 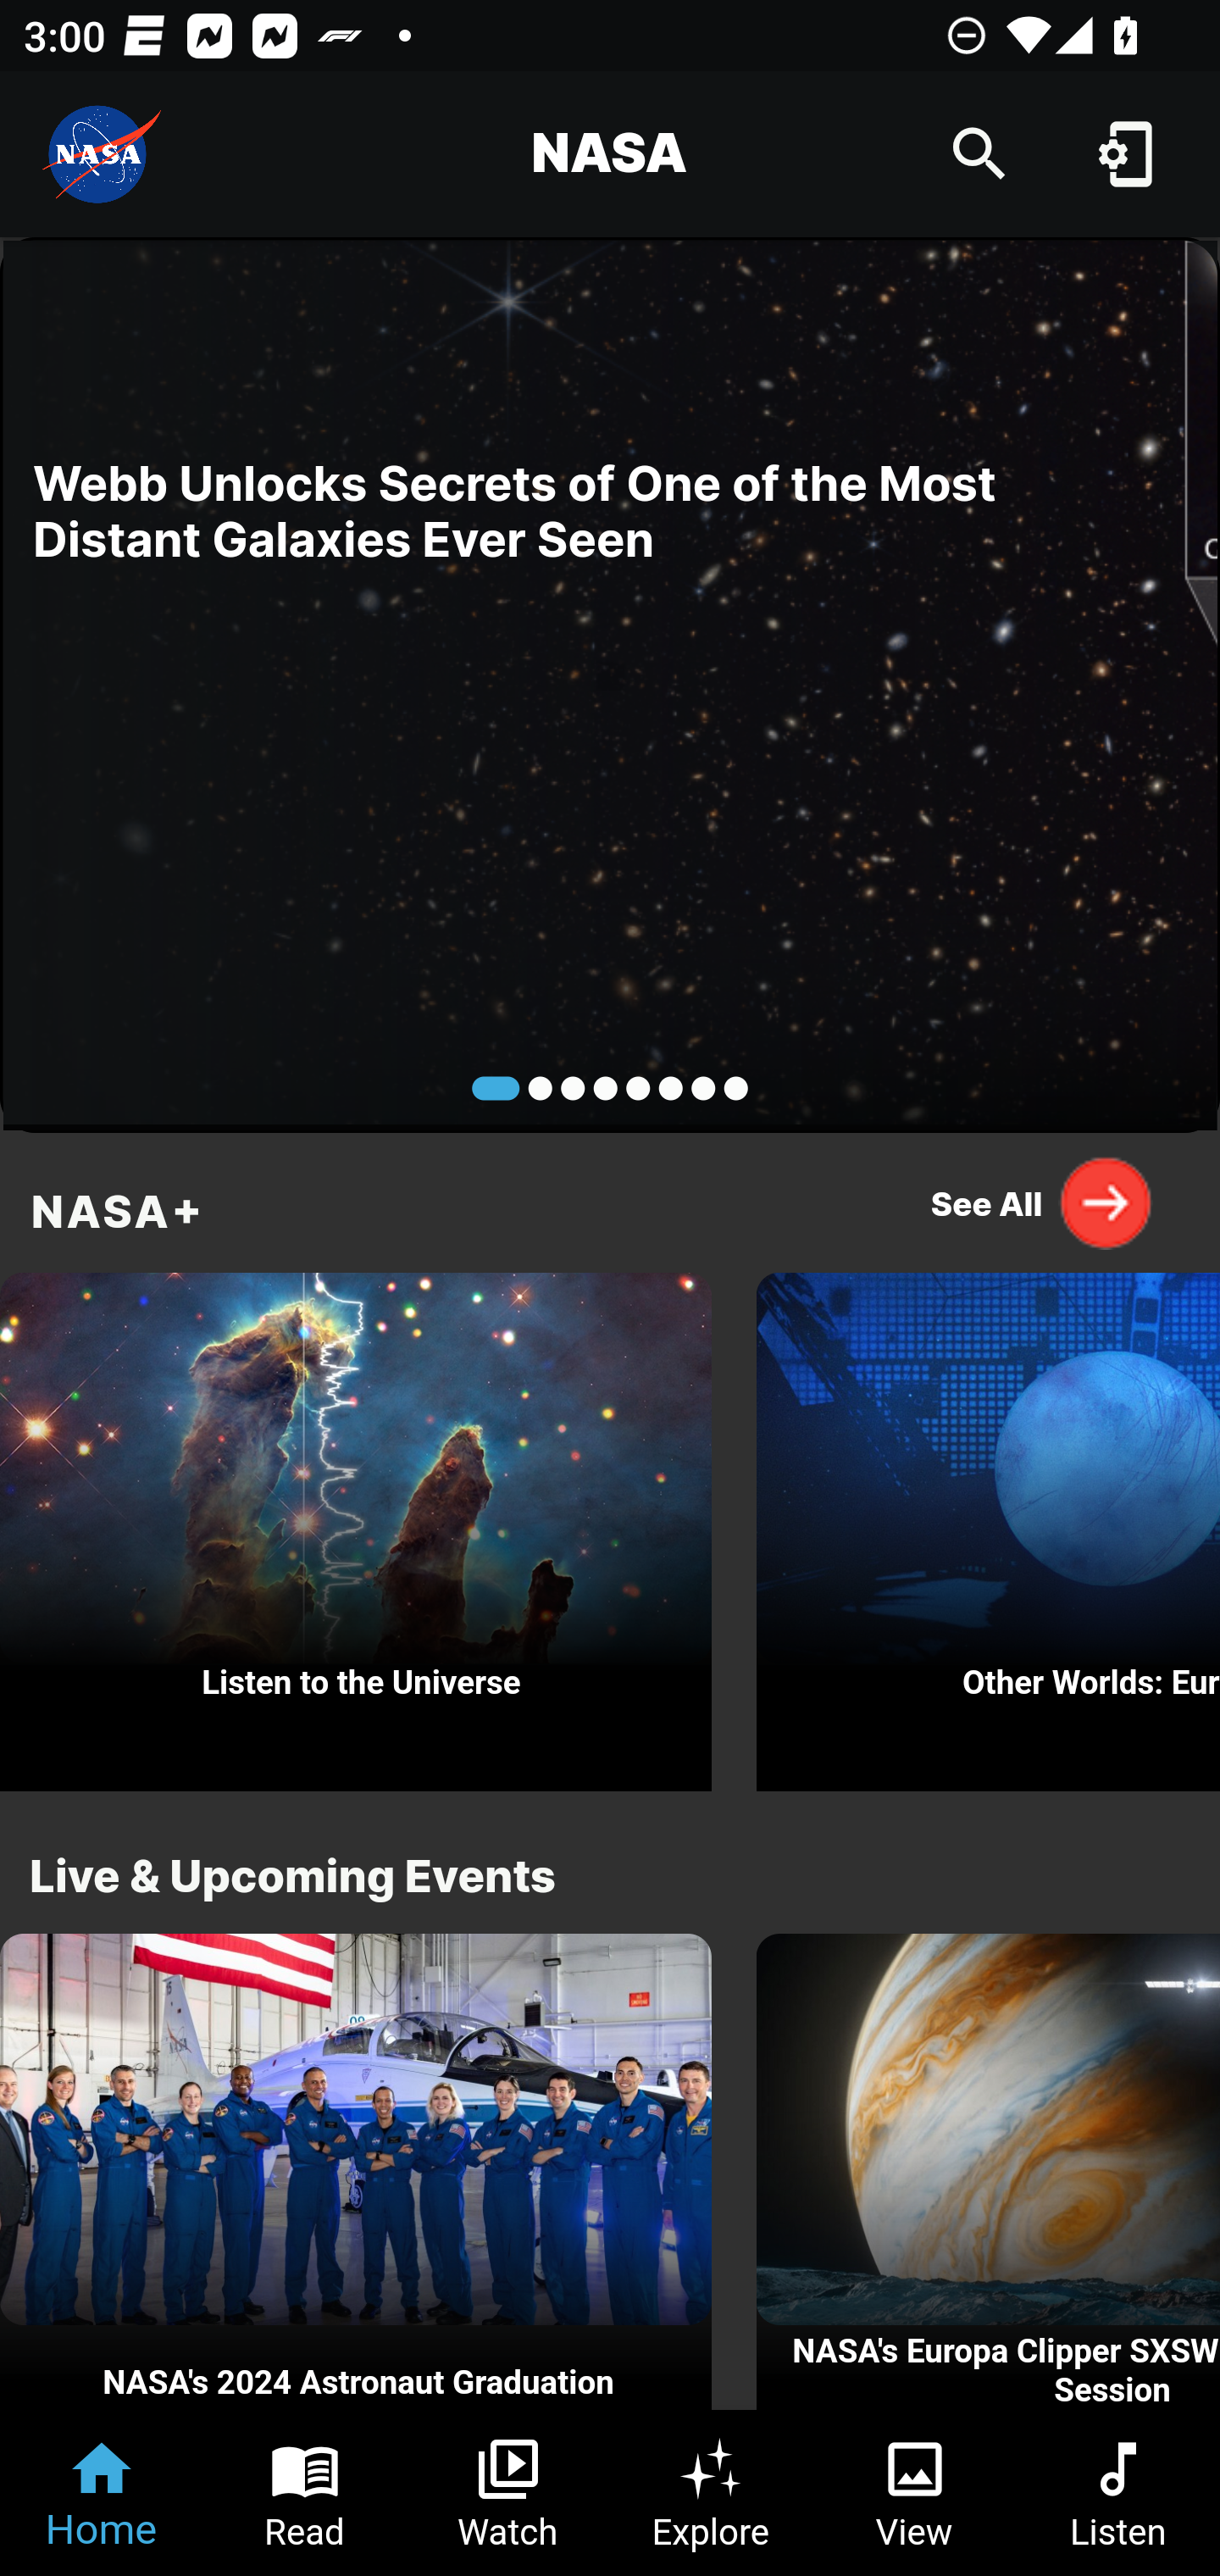 What do you see at coordinates (1118, 2493) in the screenshot?
I see `Listen
Tab 6 of 6` at bounding box center [1118, 2493].